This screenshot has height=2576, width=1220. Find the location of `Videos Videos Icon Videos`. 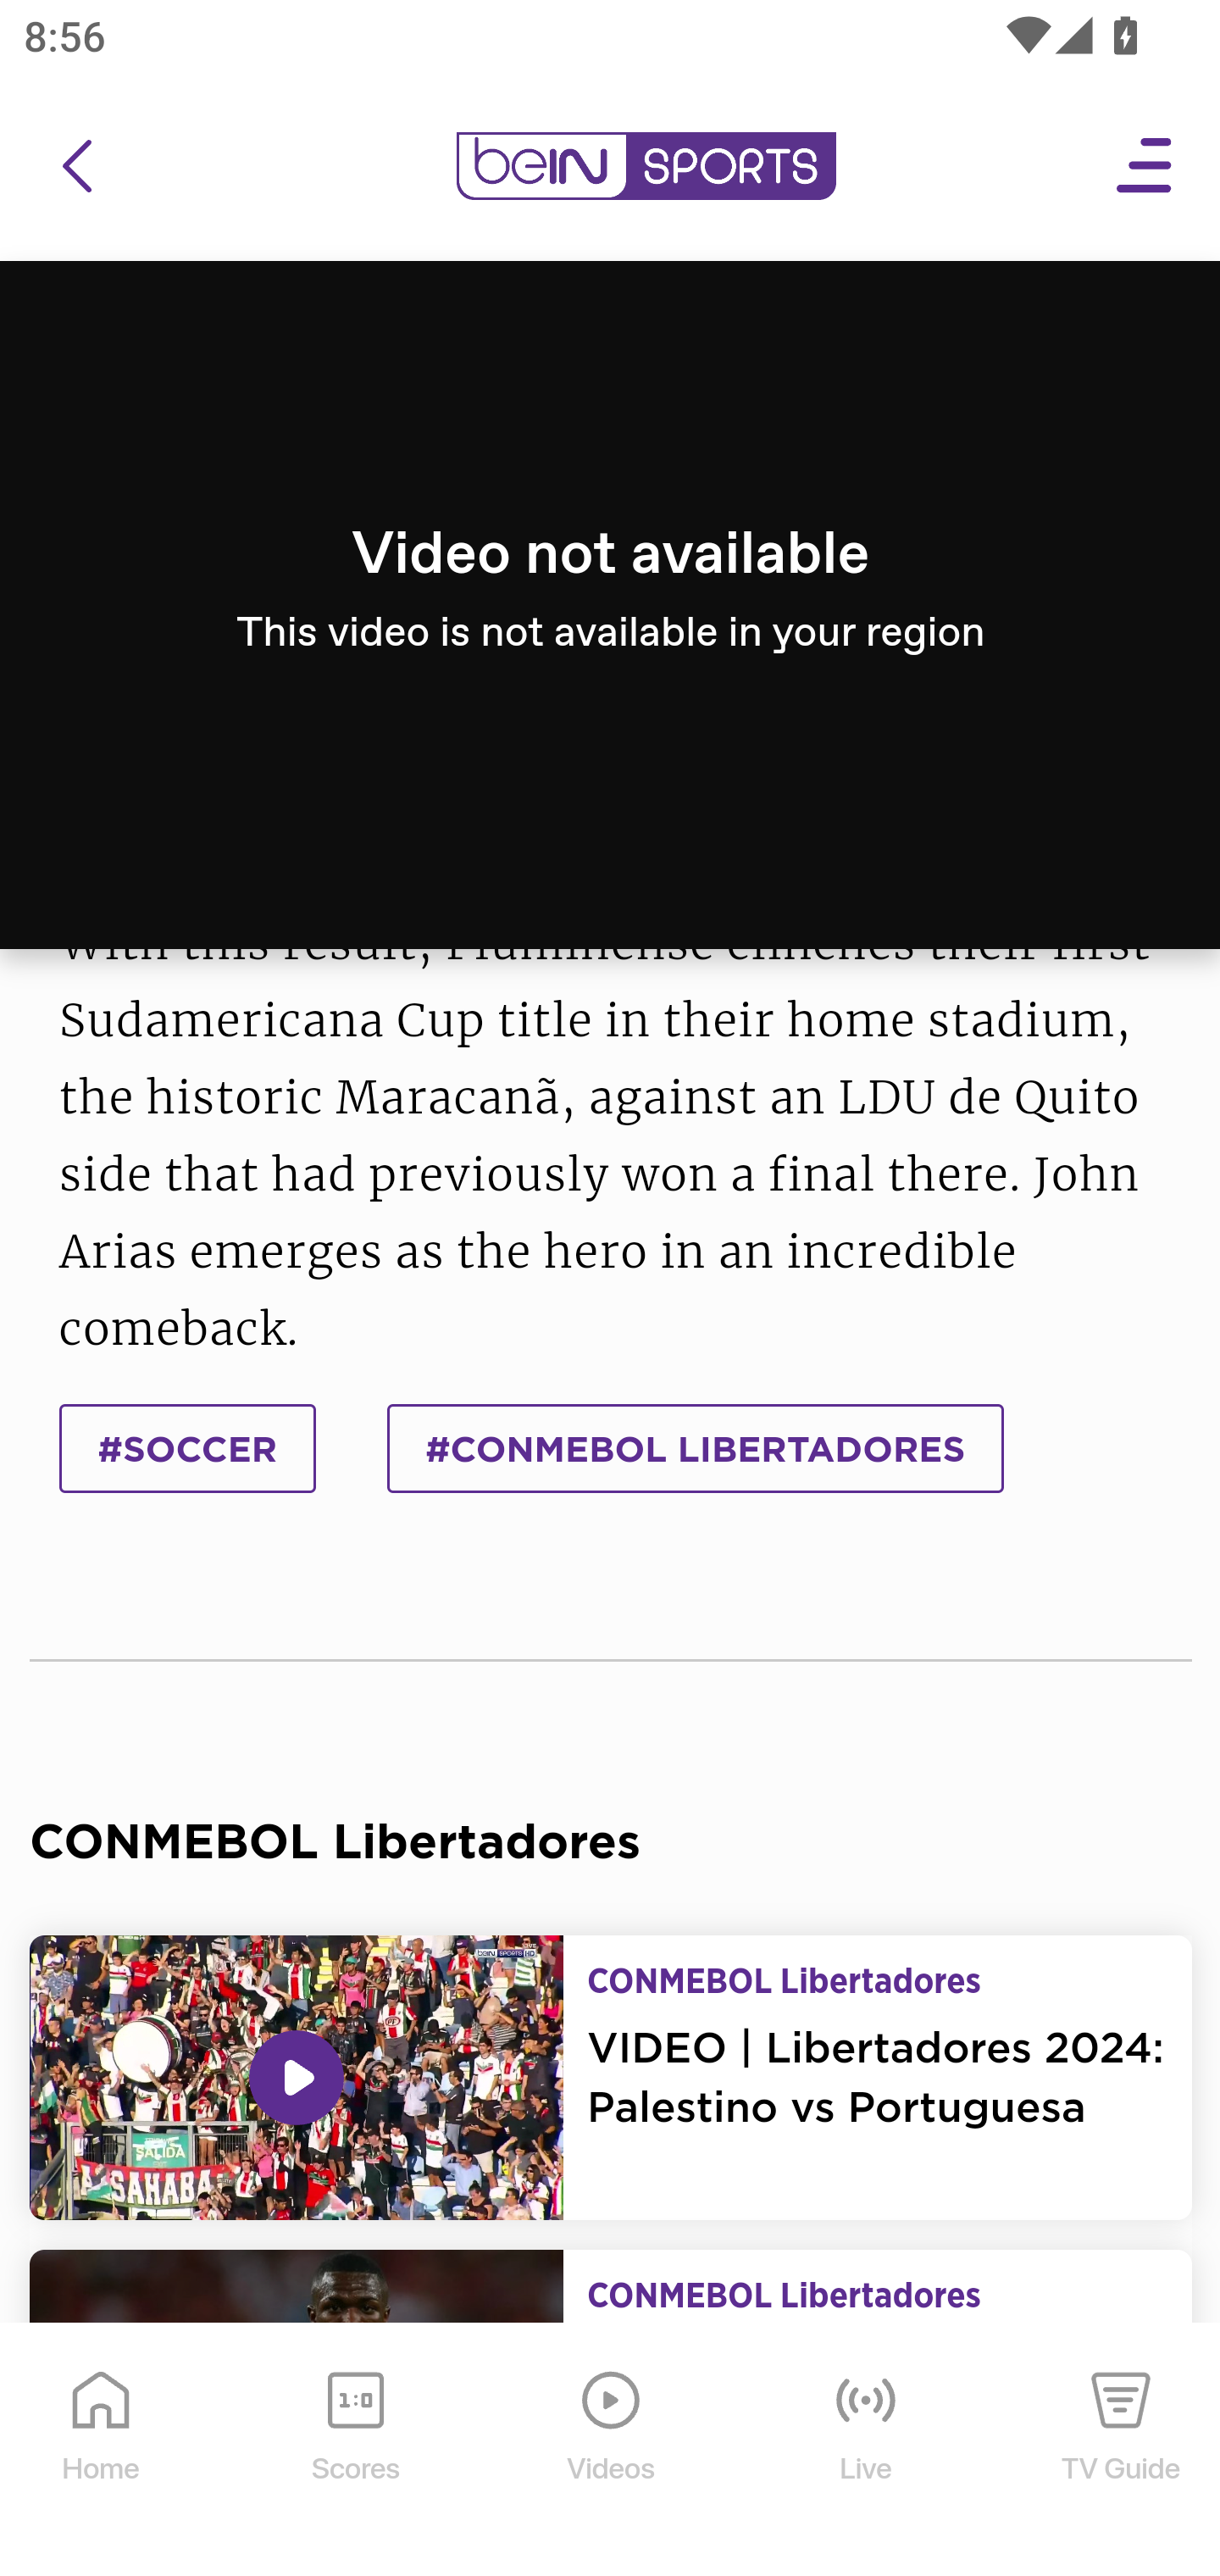

Videos Videos Icon Videos is located at coordinates (612, 2451).